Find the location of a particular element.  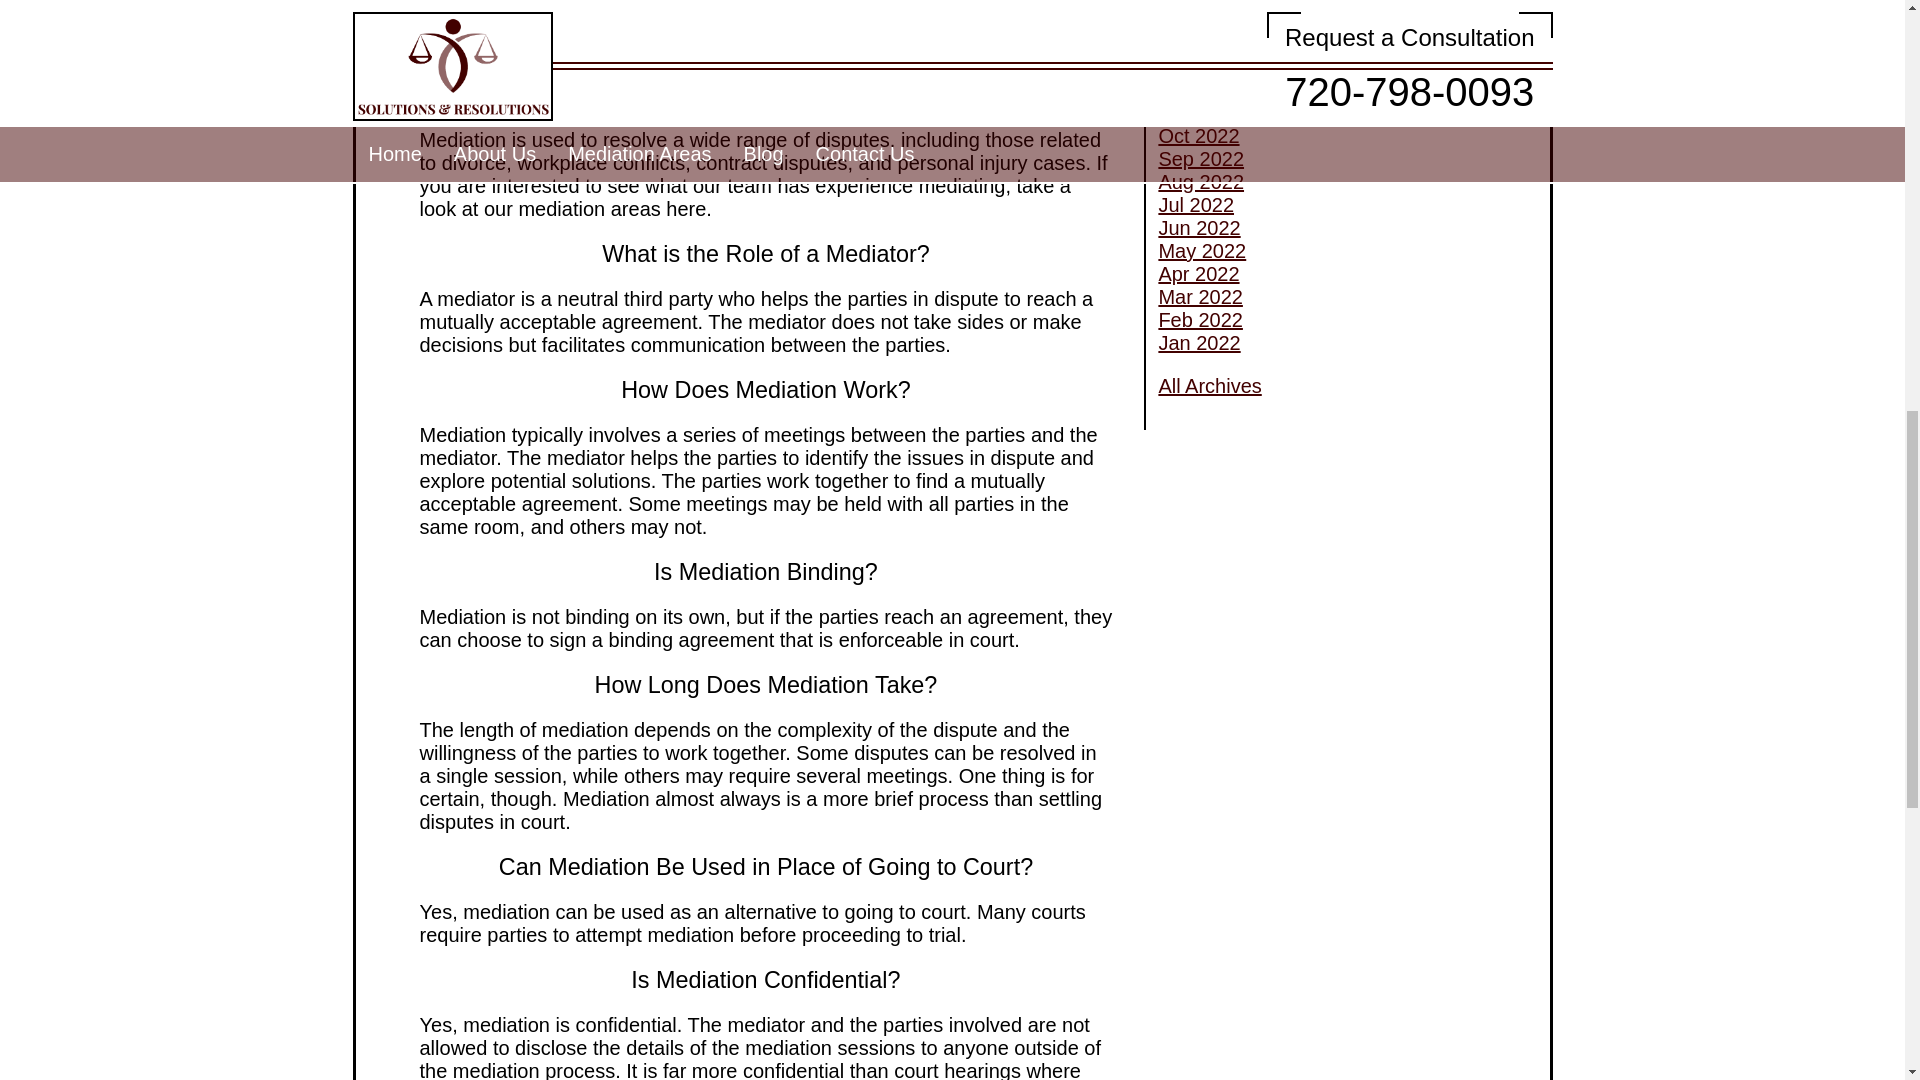

Myths About Divorce Mediation Debunked is located at coordinates (1296, 360).